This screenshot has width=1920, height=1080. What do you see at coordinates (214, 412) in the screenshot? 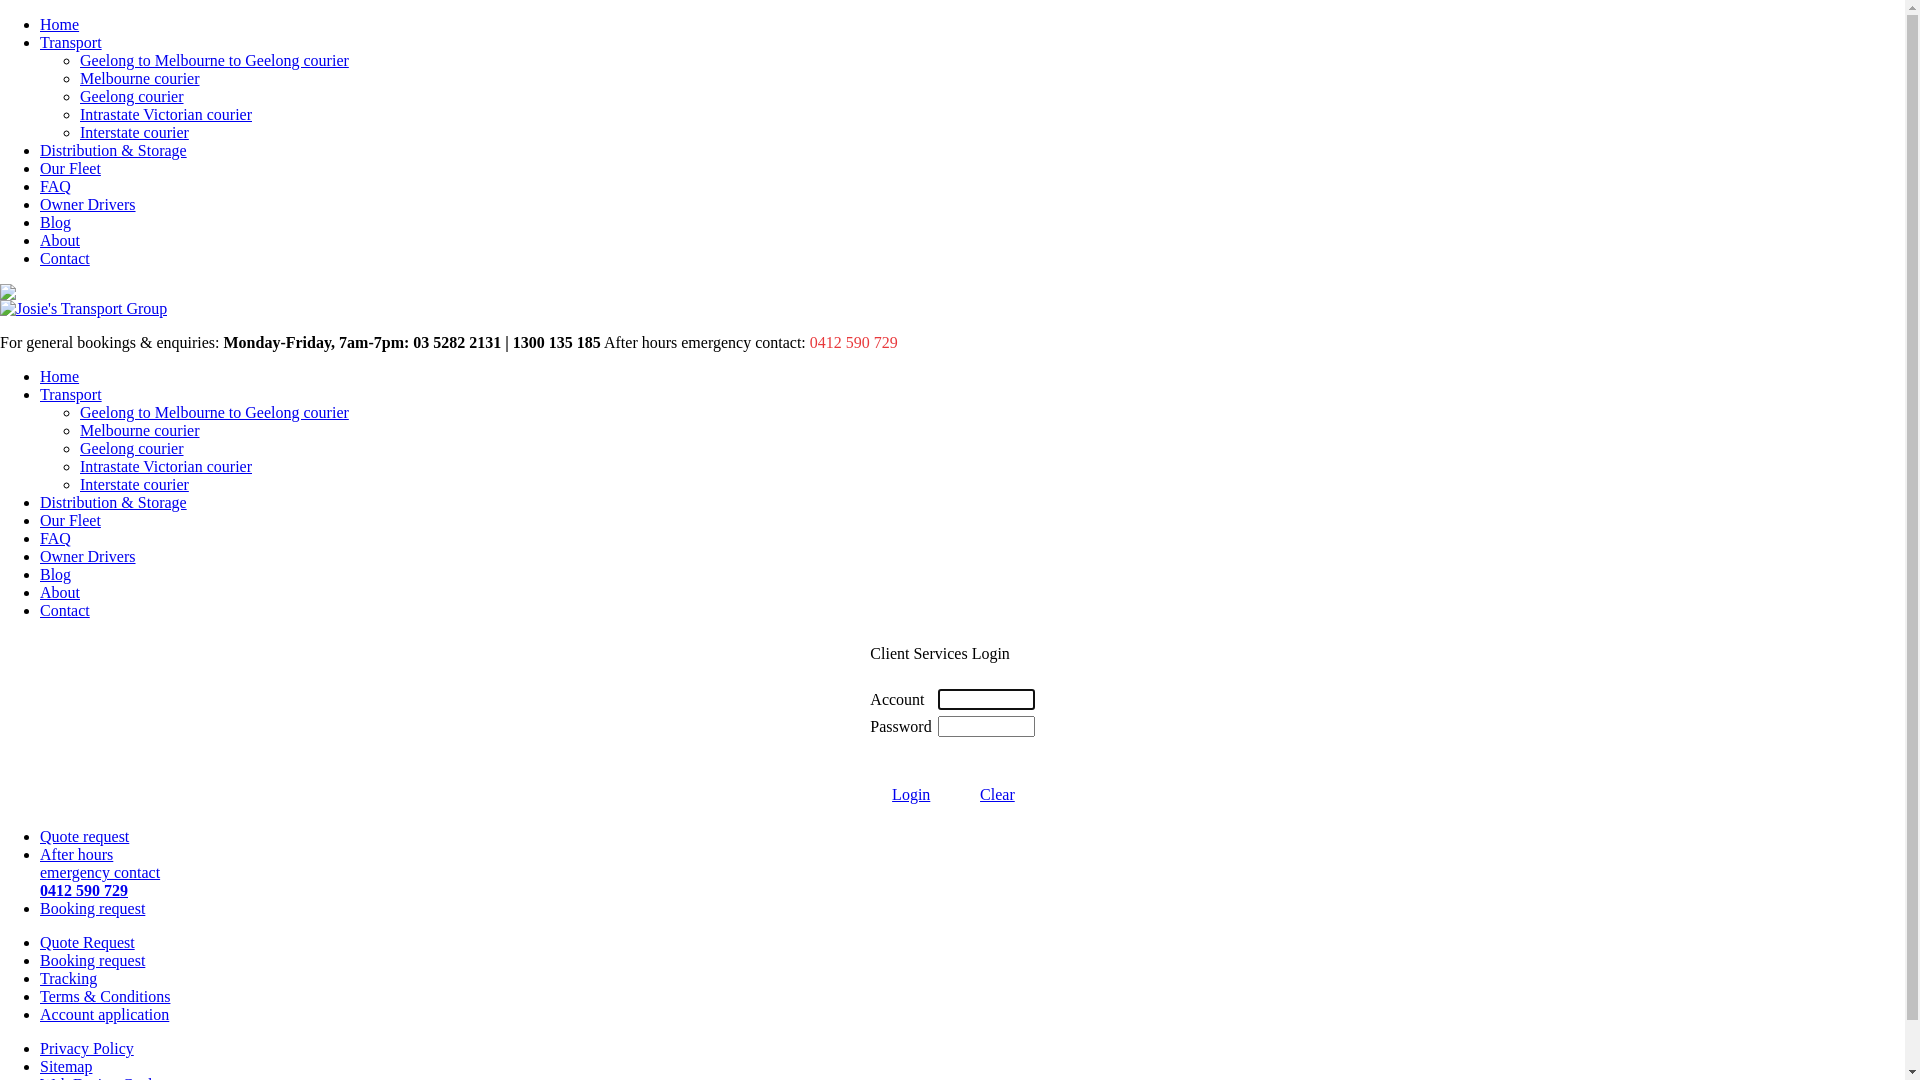
I see `Geelong to Melbourne to Geelong courier` at bounding box center [214, 412].